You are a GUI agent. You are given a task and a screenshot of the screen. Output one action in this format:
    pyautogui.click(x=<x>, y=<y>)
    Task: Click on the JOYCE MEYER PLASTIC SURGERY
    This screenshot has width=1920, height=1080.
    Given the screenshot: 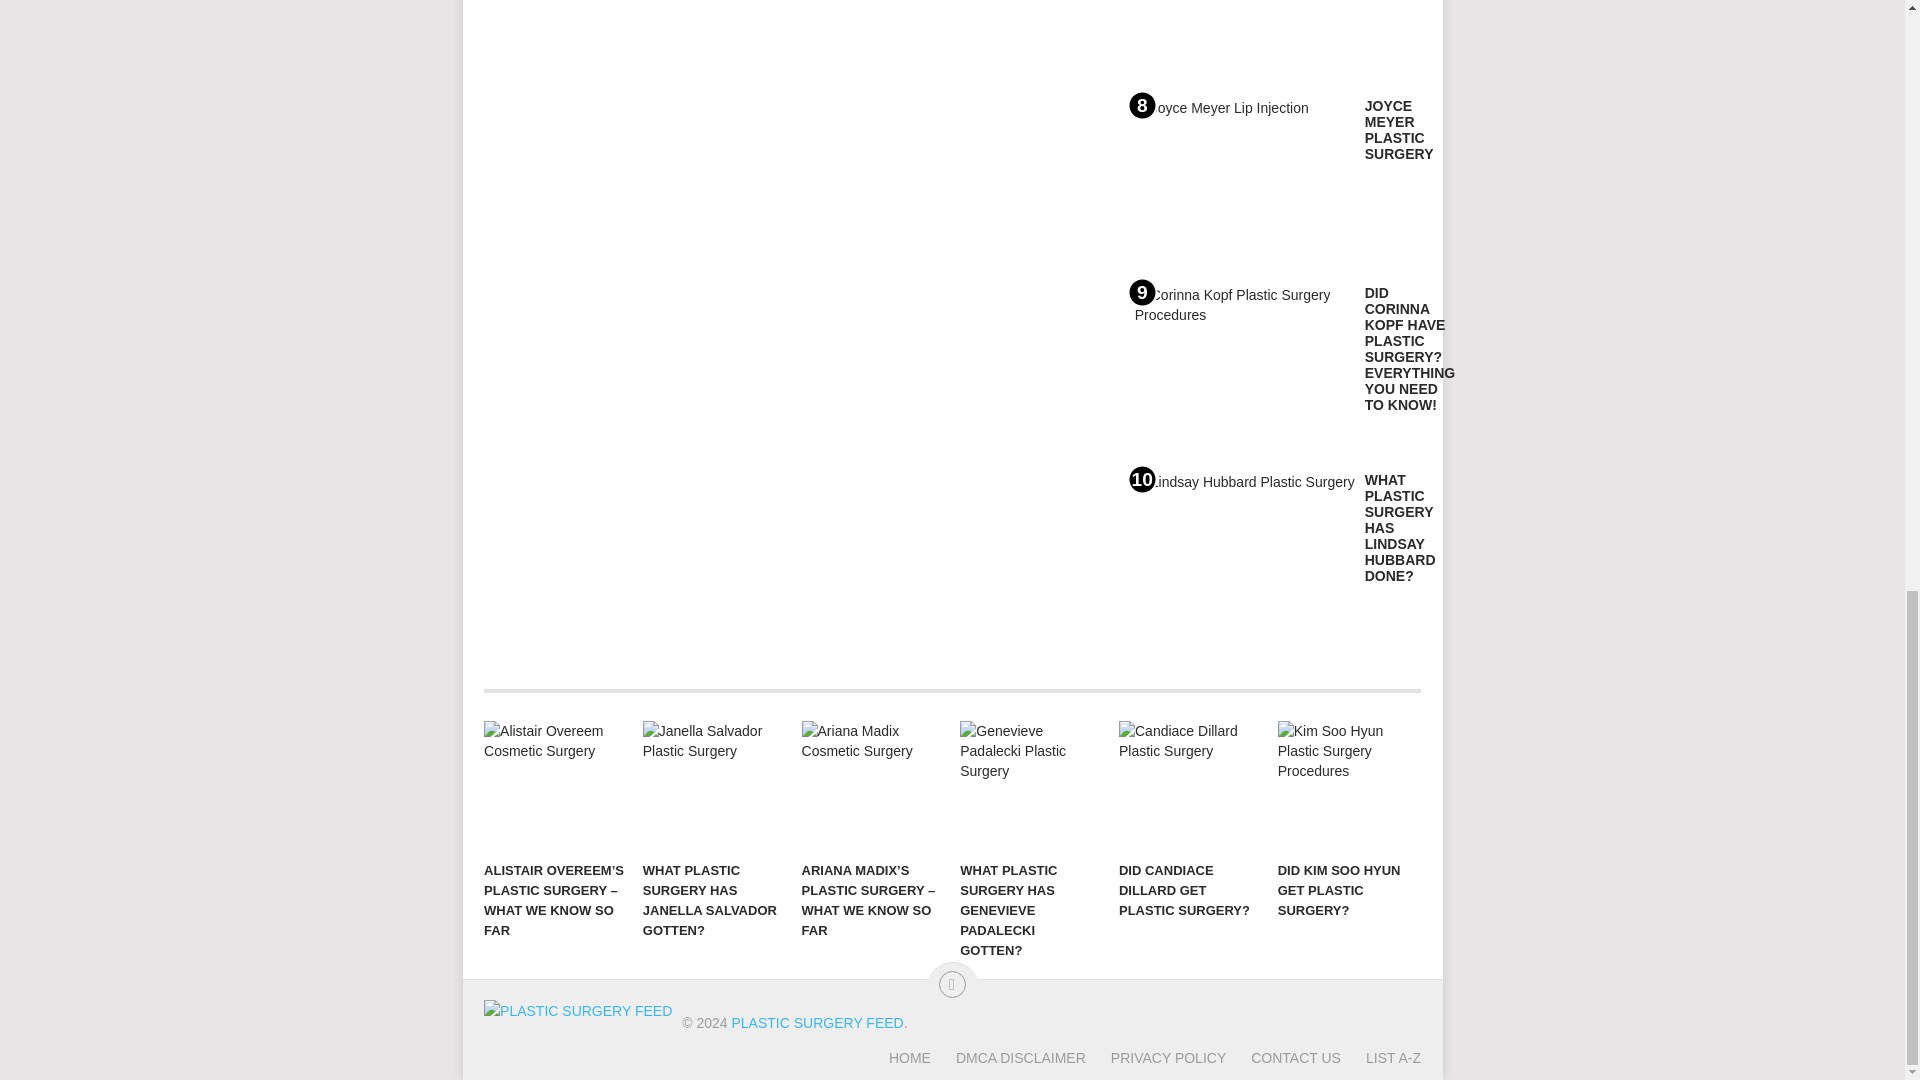 What is the action you would take?
    pyautogui.click(x=1400, y=130)
    